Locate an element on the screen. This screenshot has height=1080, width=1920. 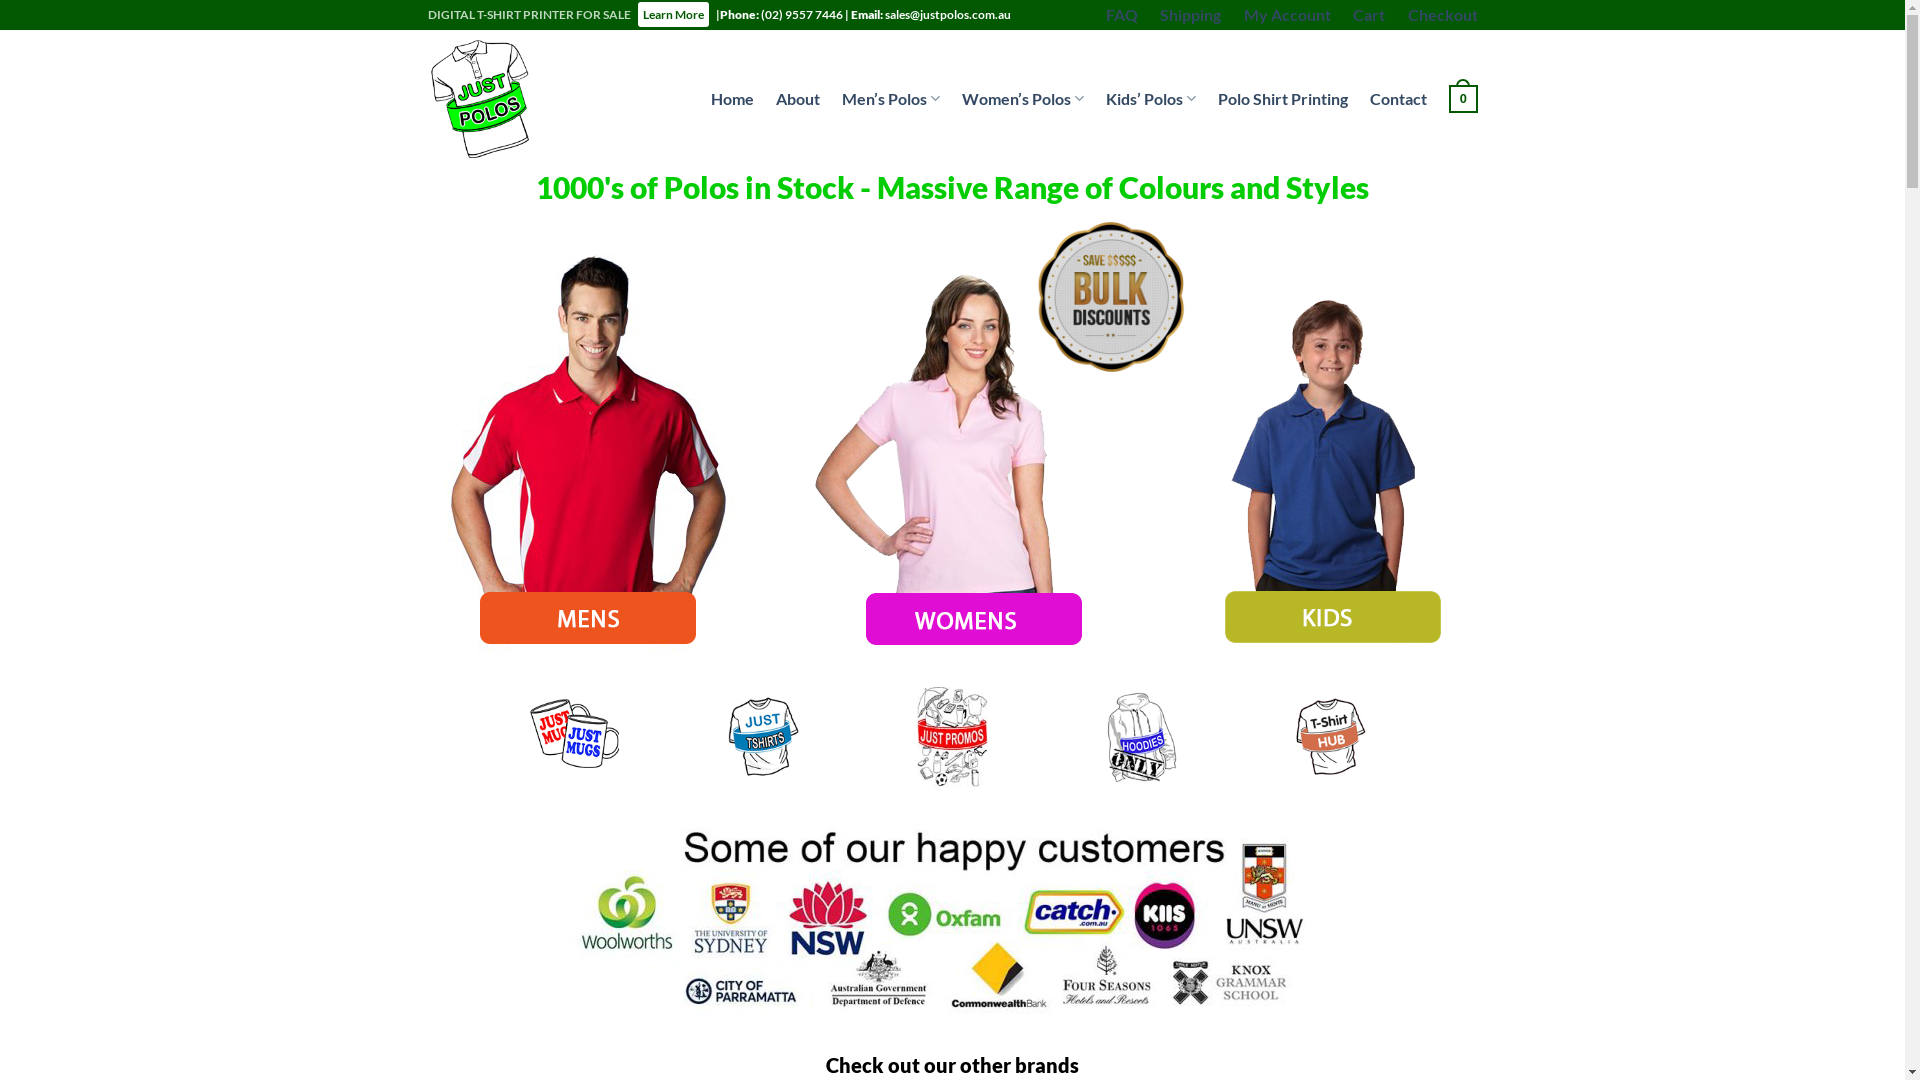
Just-TShirt is located at coordinates (764, 737).